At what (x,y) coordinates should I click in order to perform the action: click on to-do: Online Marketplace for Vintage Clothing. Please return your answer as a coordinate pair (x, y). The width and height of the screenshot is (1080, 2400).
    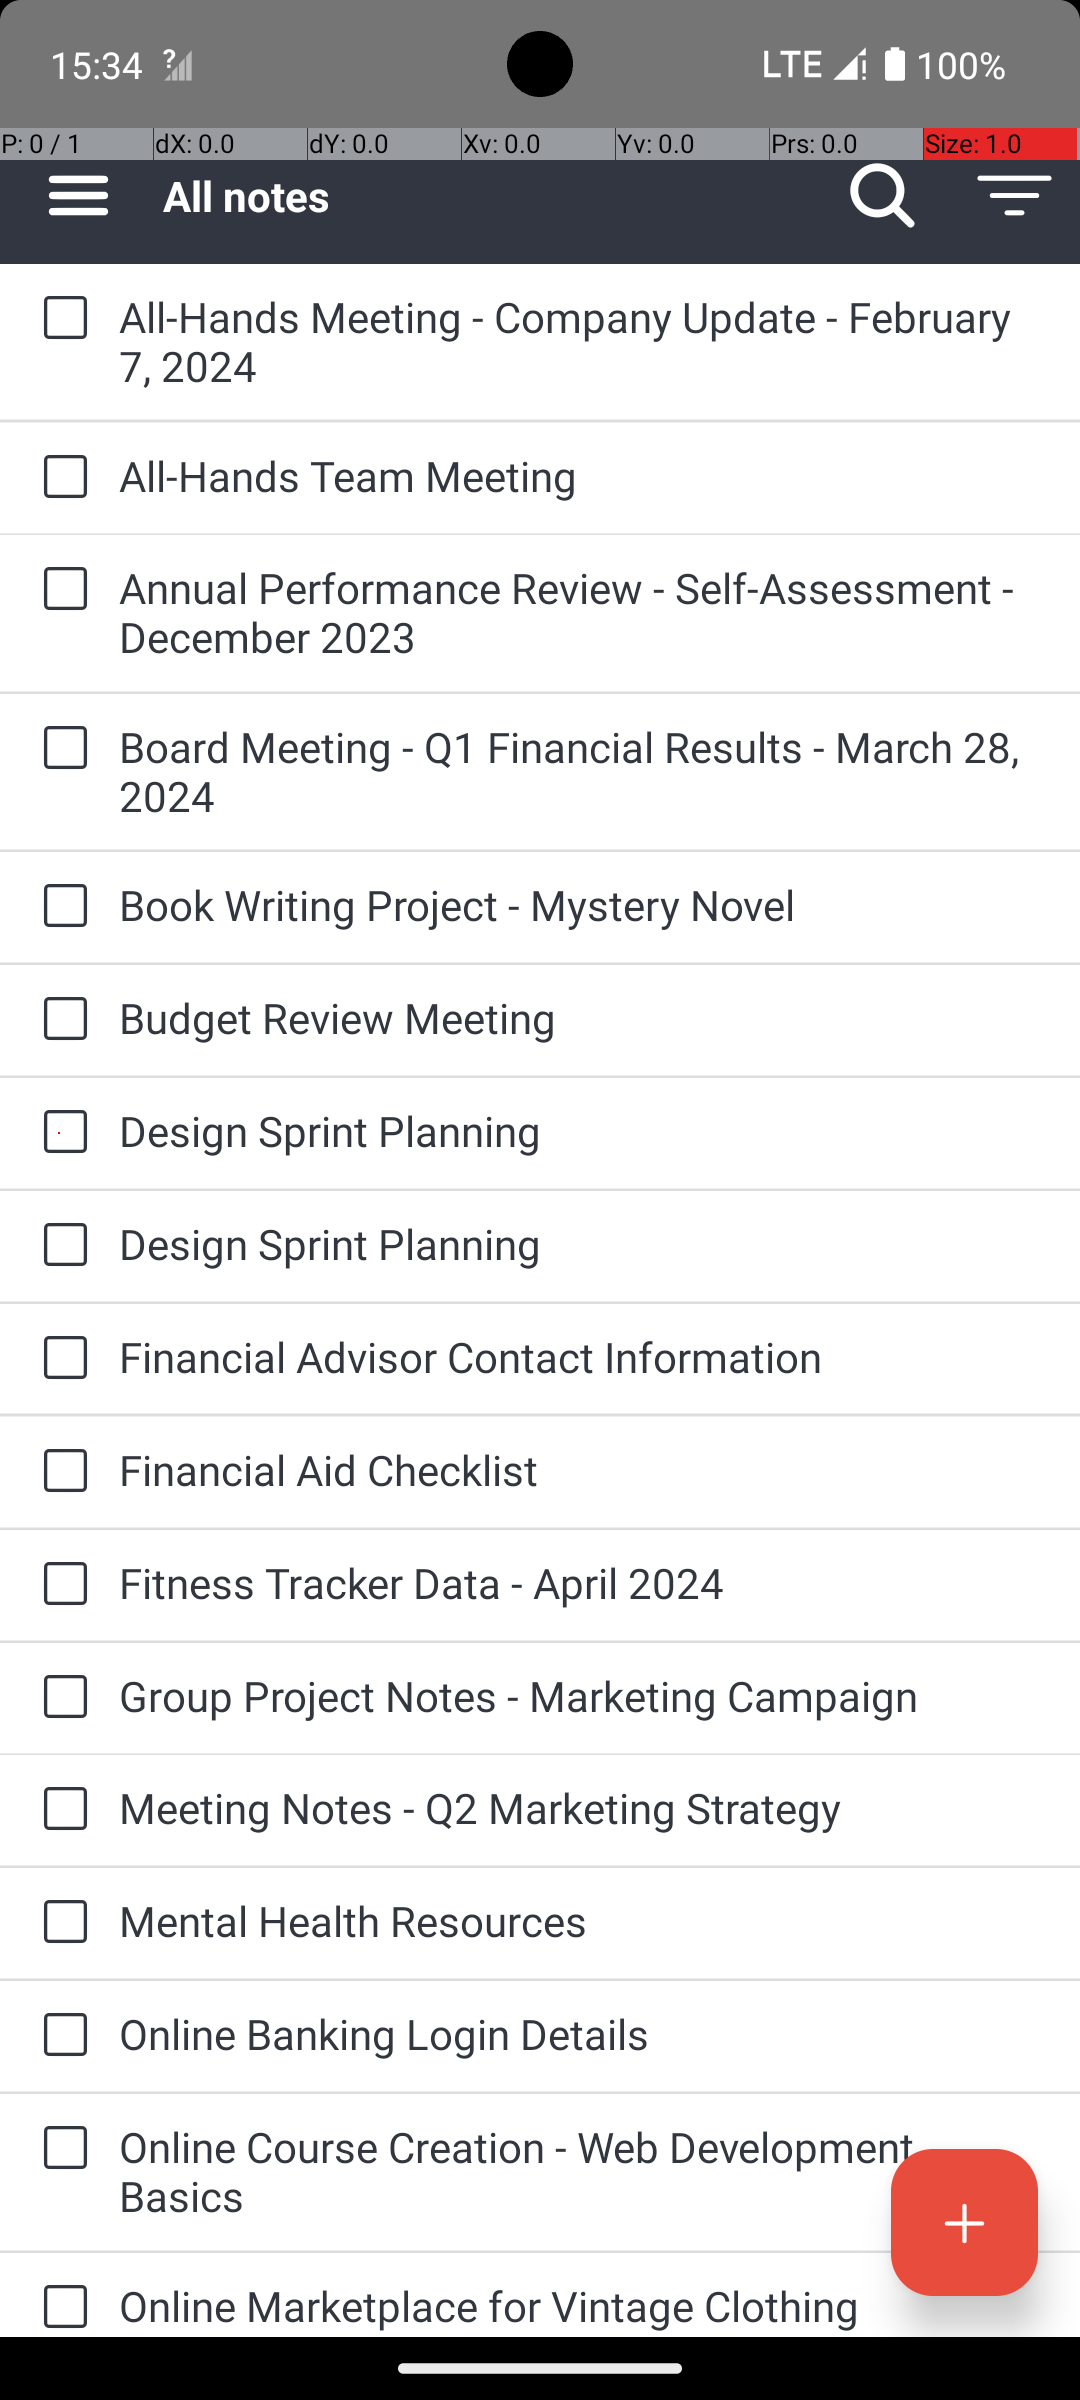
    Looking at the image, I should click on (60, 2295).